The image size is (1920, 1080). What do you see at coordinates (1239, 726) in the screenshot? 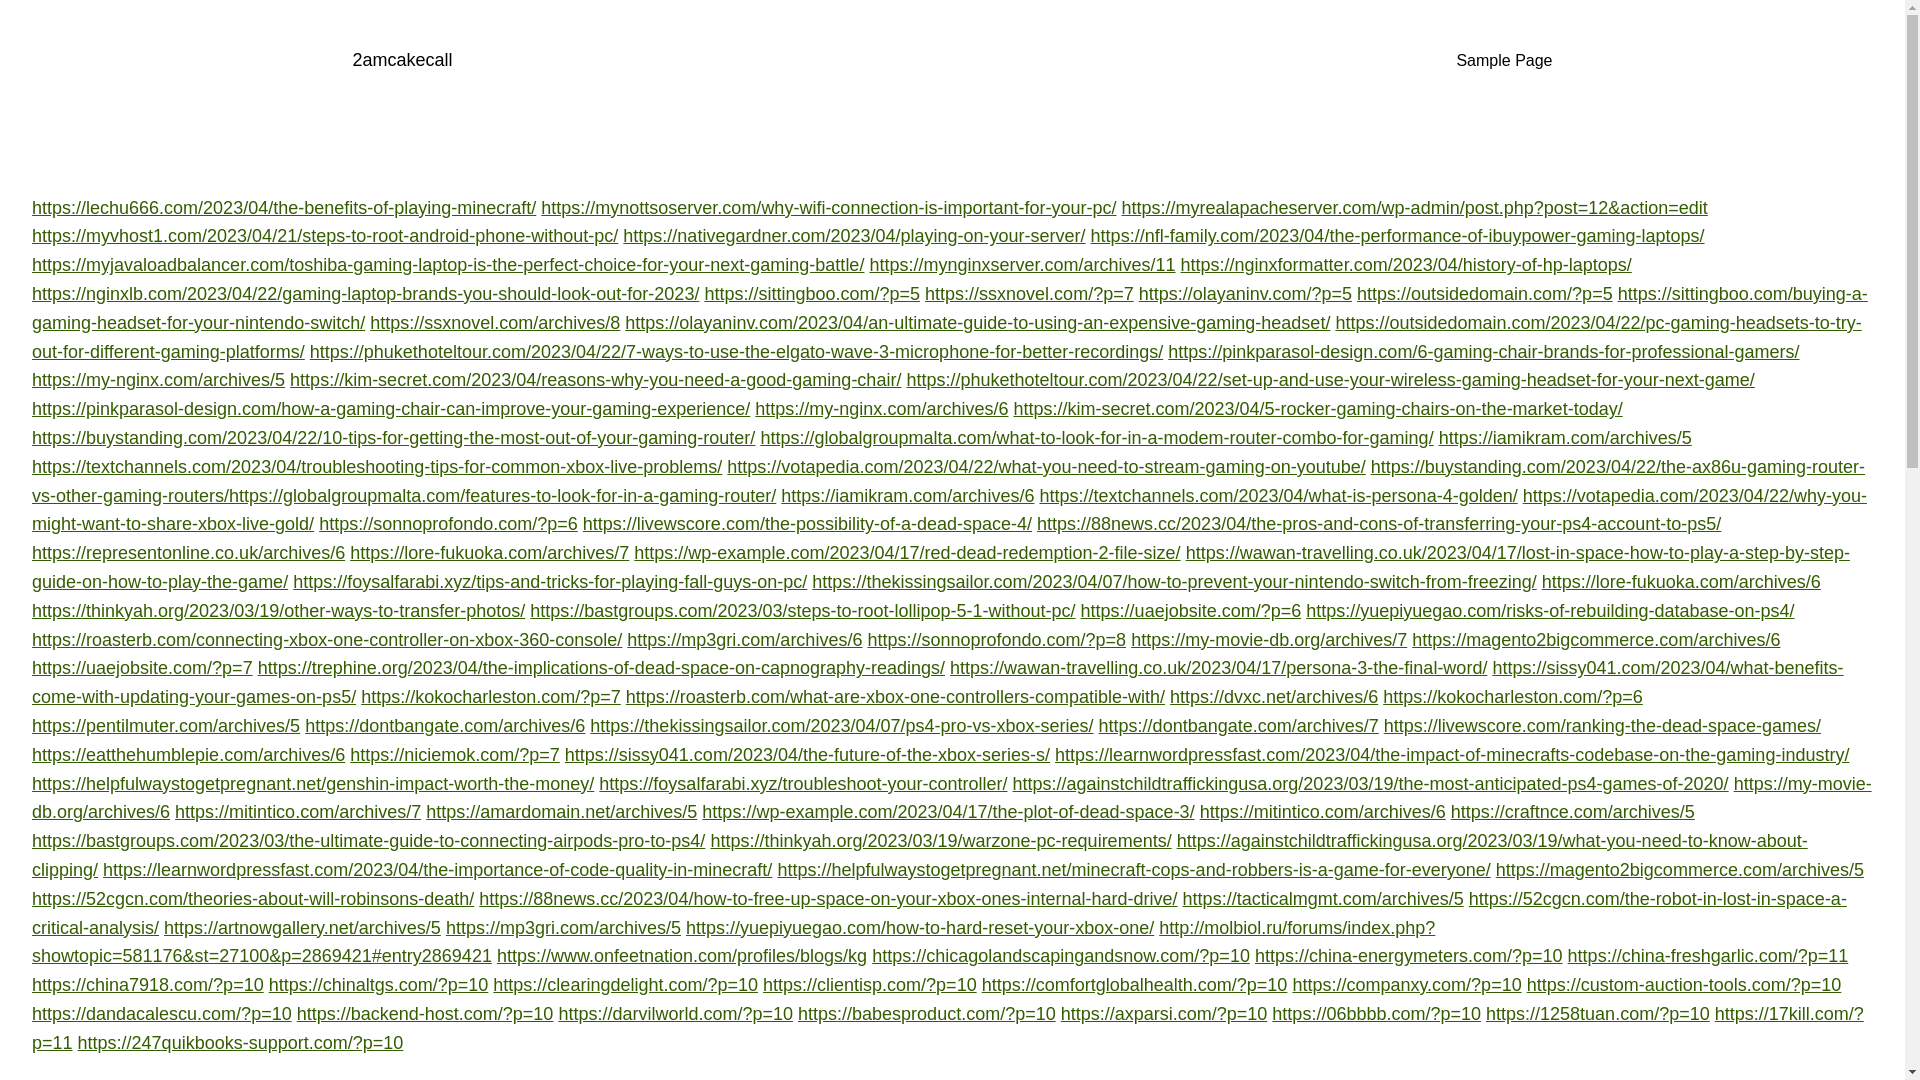
I see `https://dontbangate.com/archives/7` at bounding box center [1239, 726].